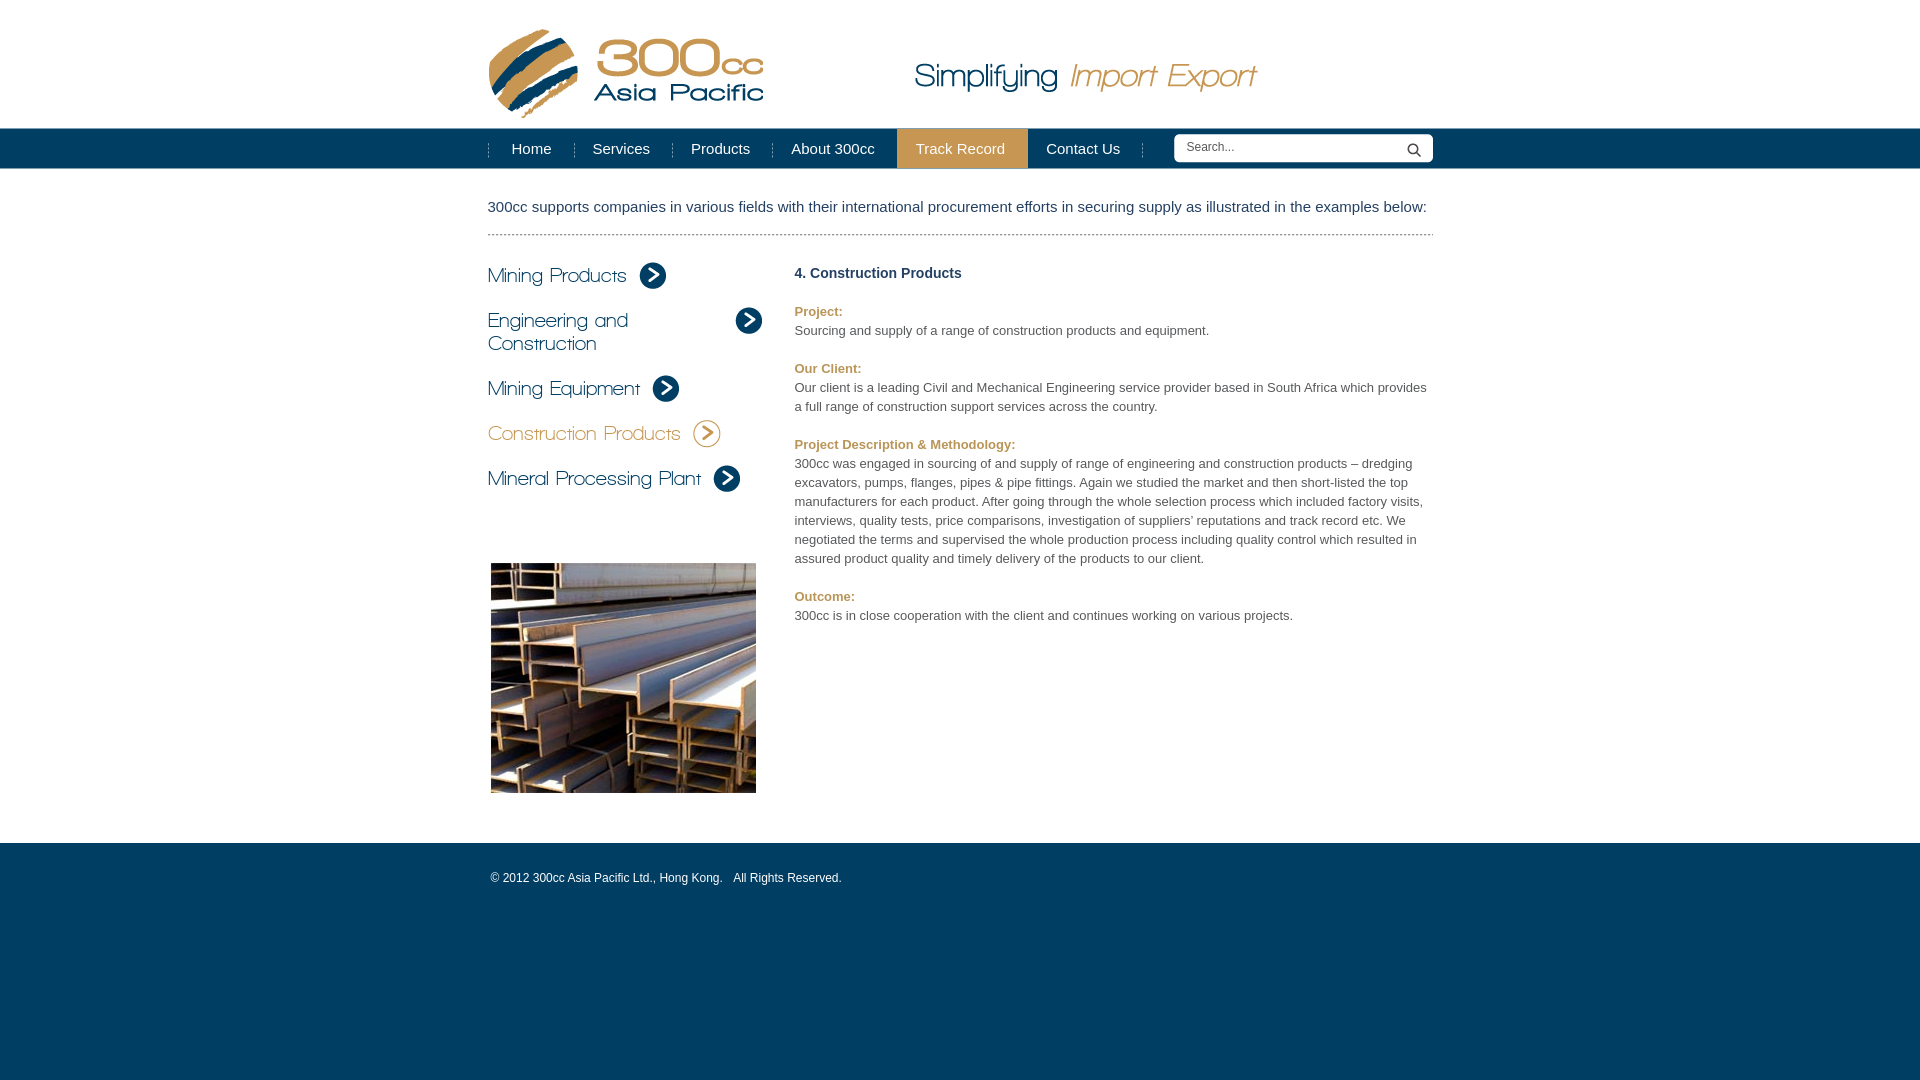 This screenshot has width=1920, height=1080. Describe the element at coordinates (626, 332) in the screenshot. I see `Engineering and Construction` at that location.